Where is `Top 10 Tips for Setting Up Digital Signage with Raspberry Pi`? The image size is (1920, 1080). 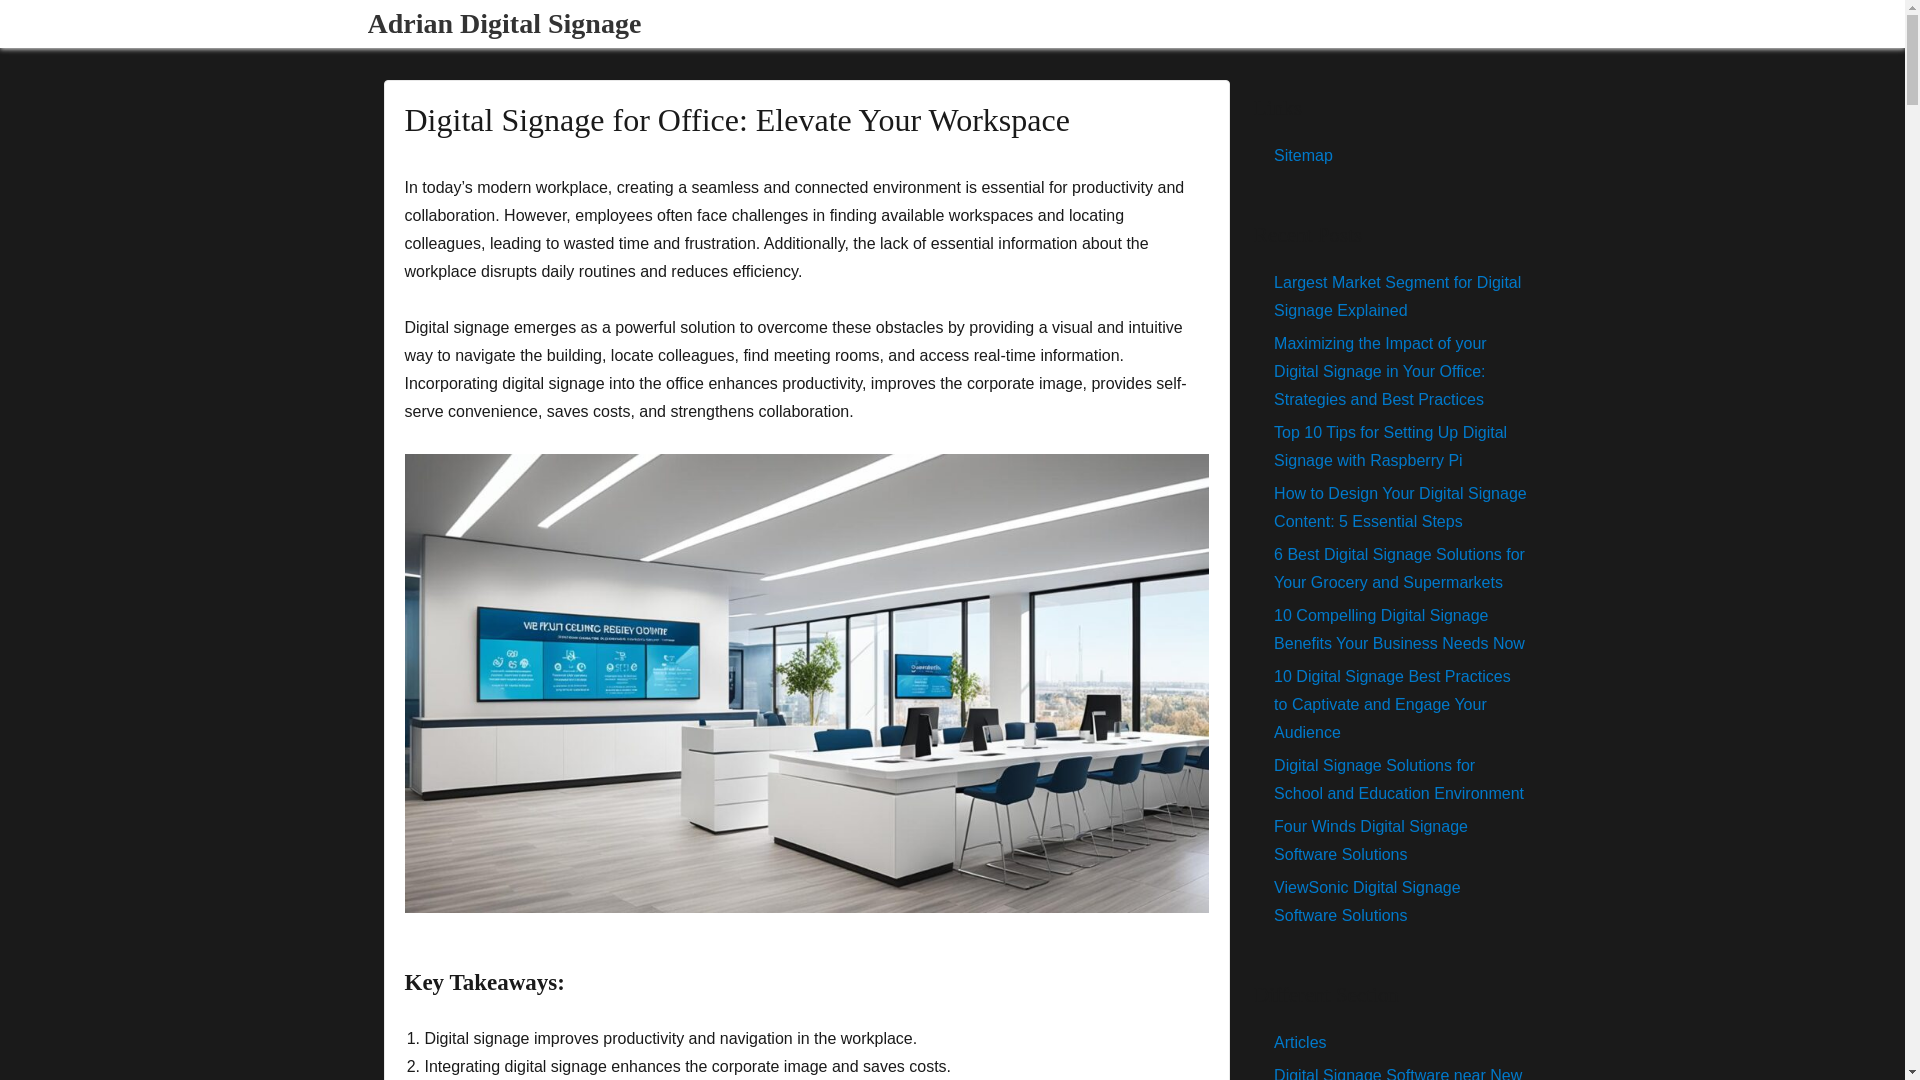 Top 10 Tips for Setting Up Digital Signage with Raspberry Pi is located at coordinates (1390, 446).